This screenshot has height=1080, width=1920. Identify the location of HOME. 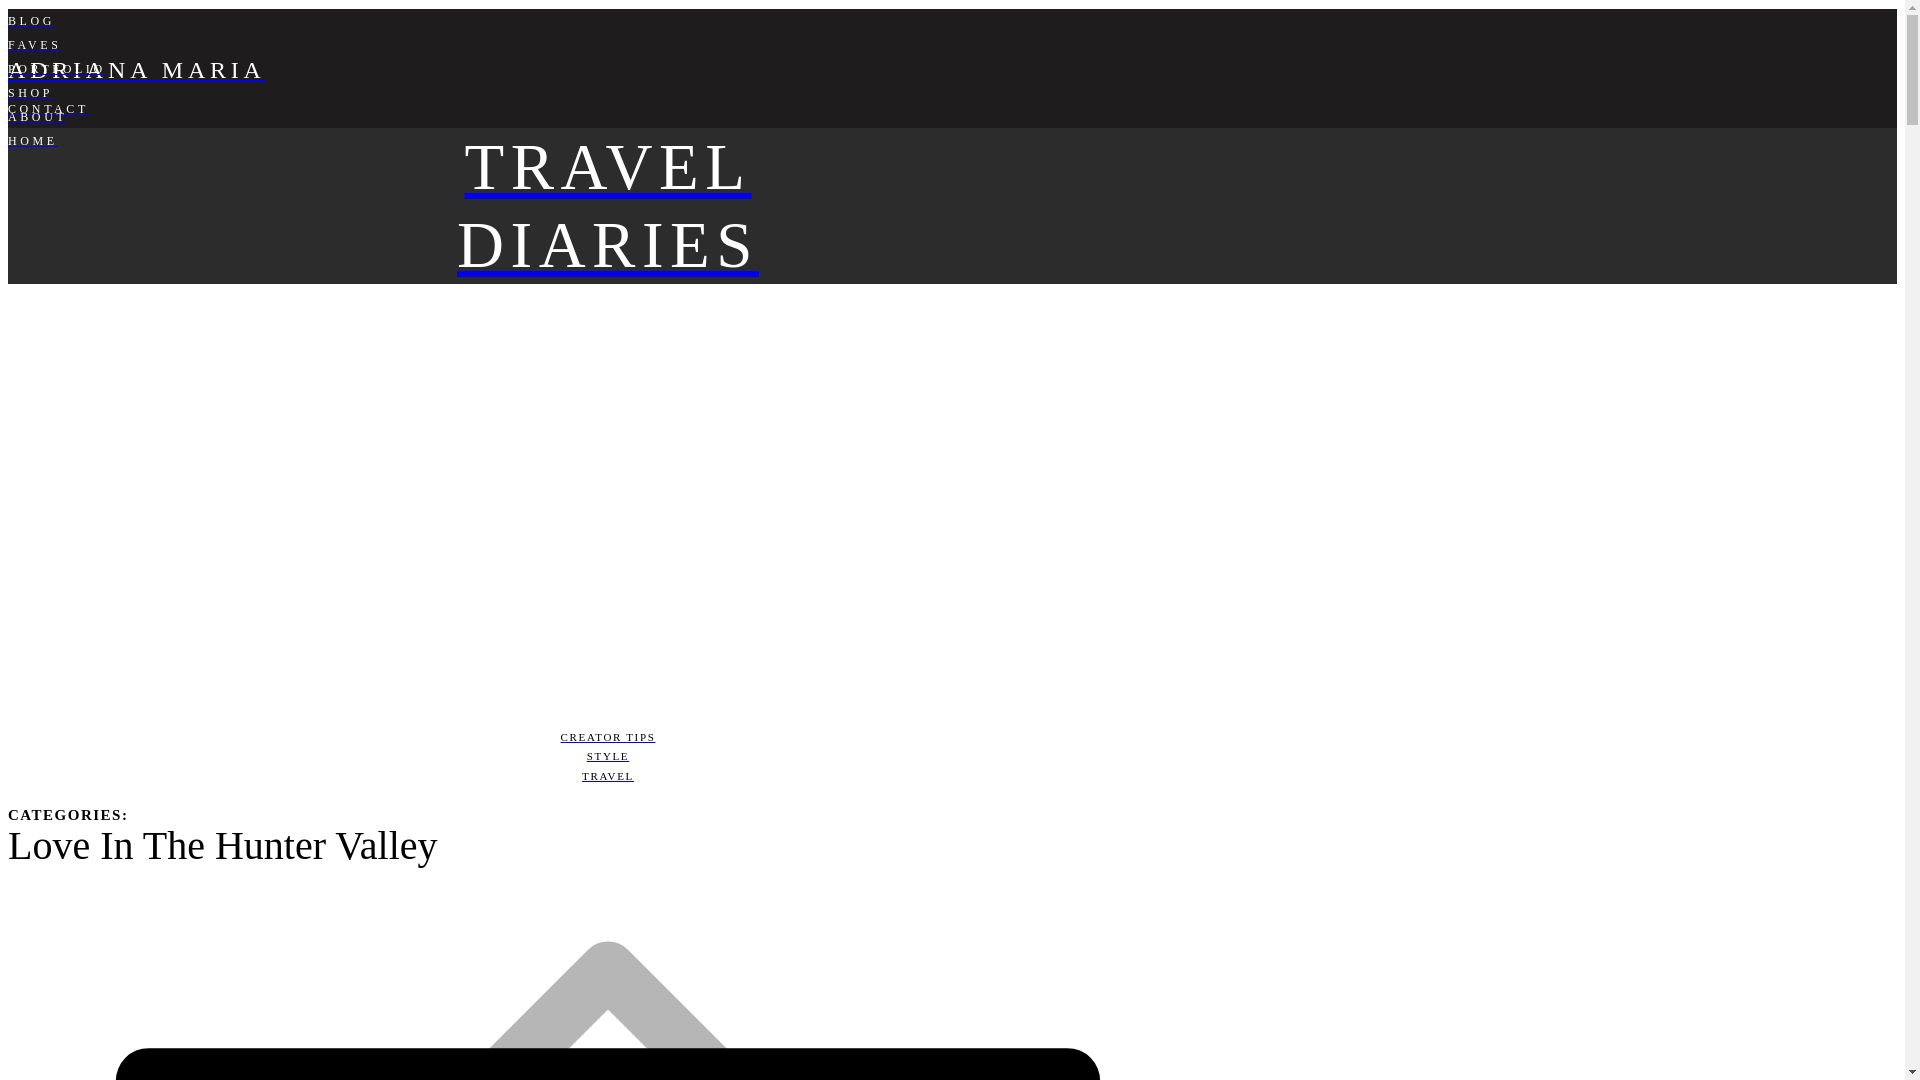
(607, 206).